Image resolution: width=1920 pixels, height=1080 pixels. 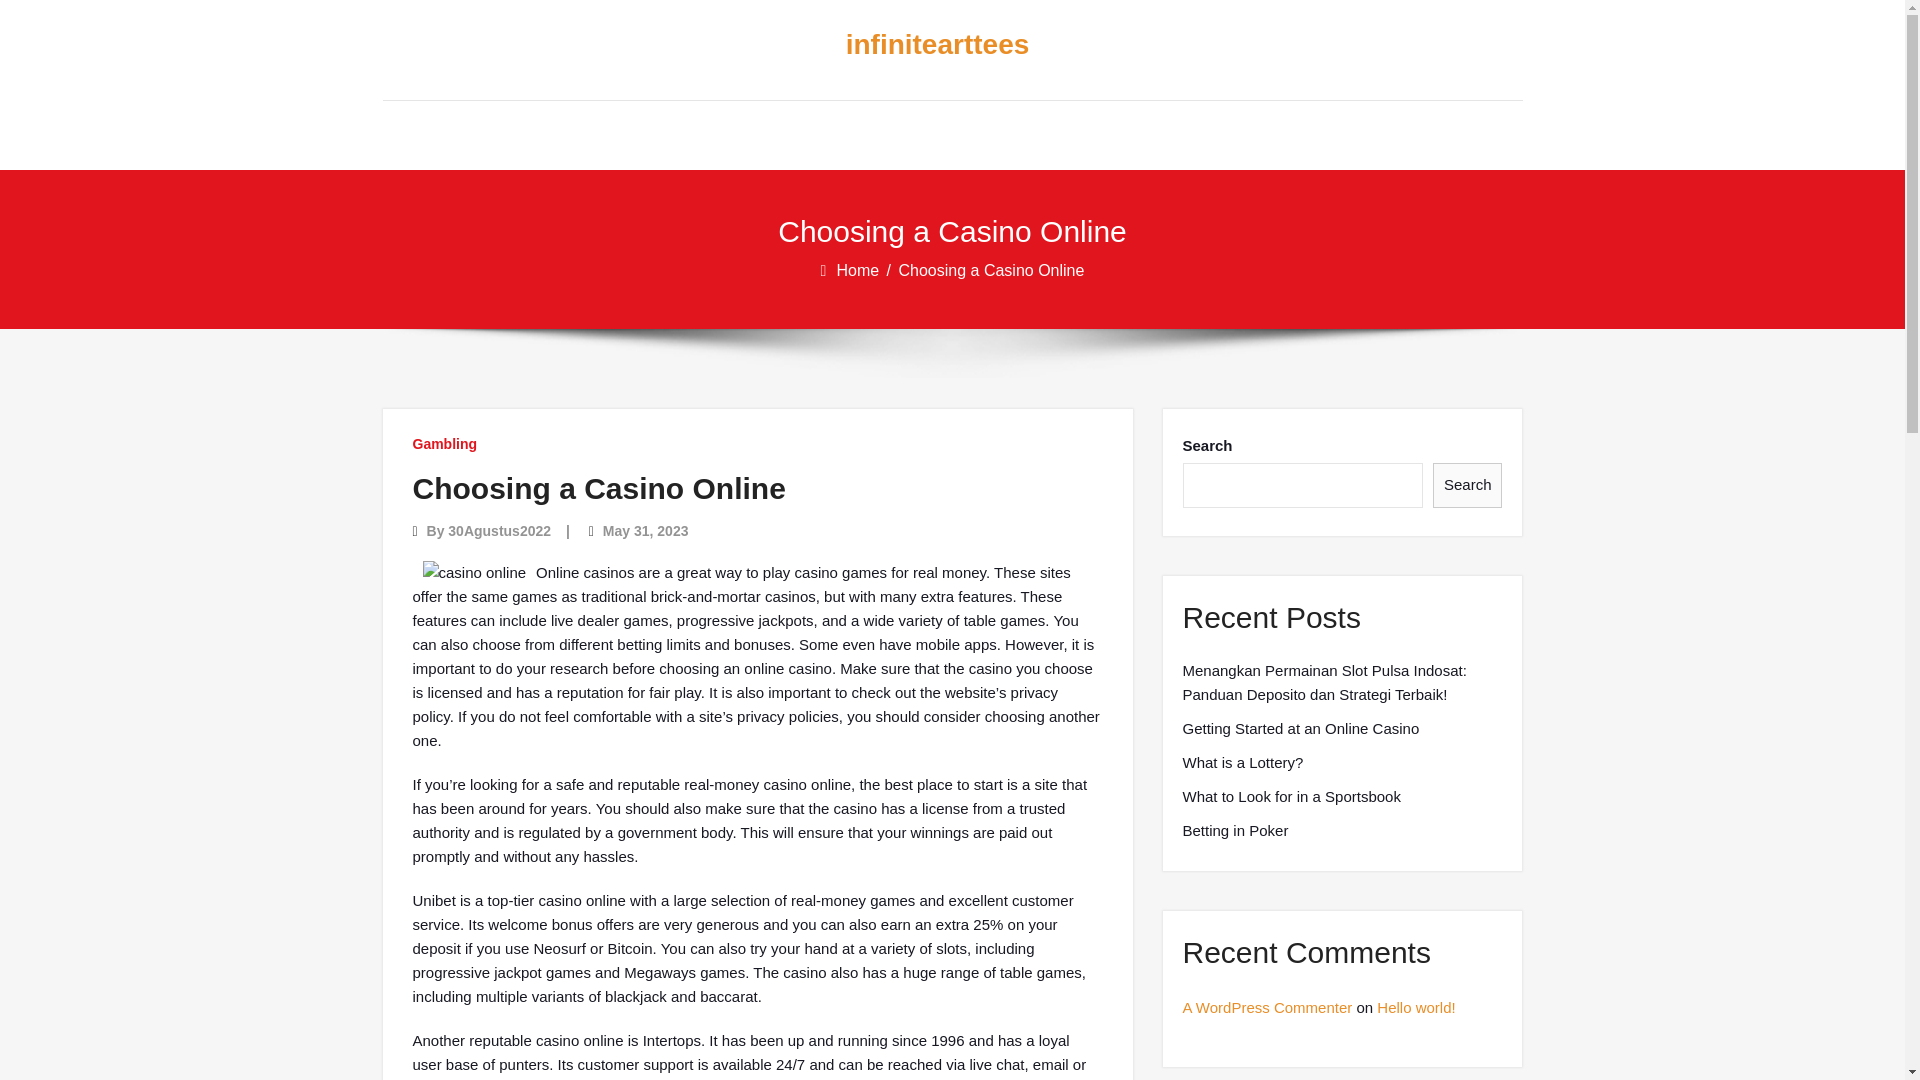 I want to click on Betting in Poker, so click(x=1235, y=830).